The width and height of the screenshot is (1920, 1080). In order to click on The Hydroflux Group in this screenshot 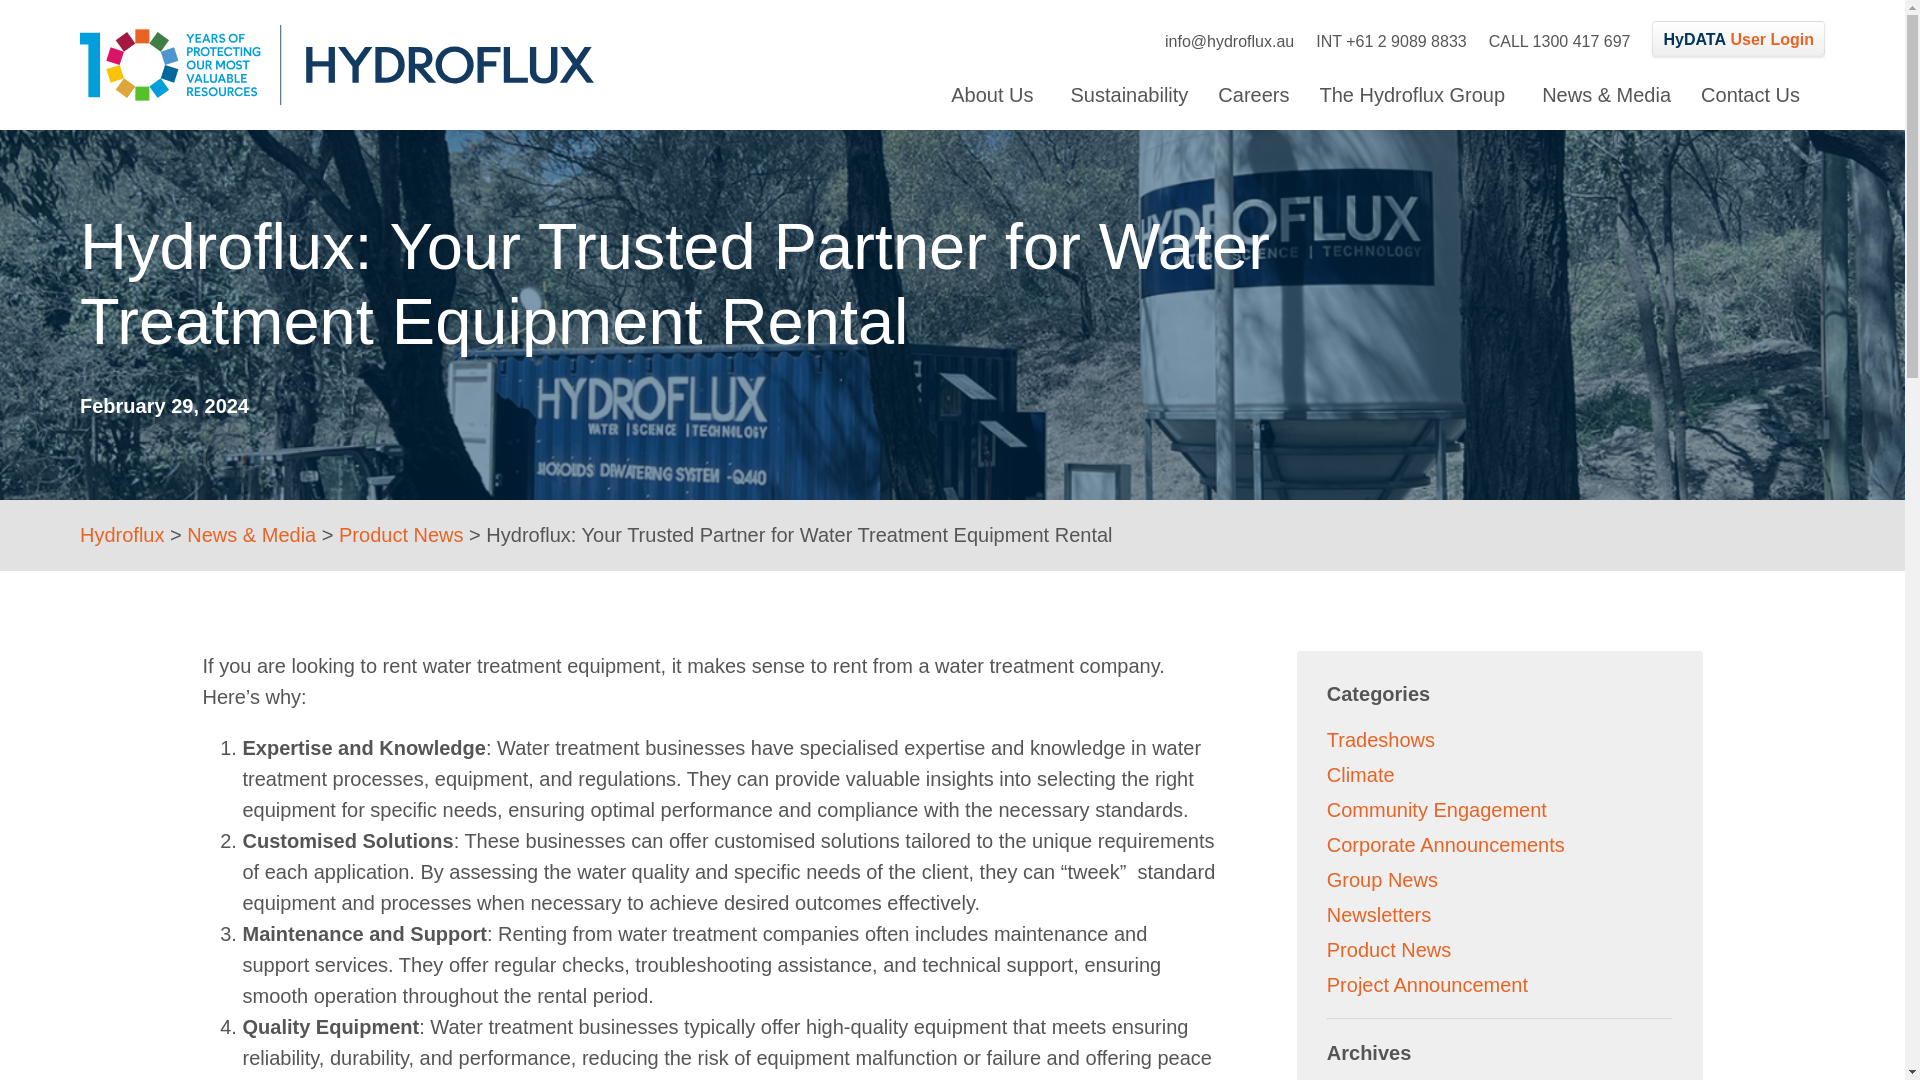, I will do `click(995, 94)`.